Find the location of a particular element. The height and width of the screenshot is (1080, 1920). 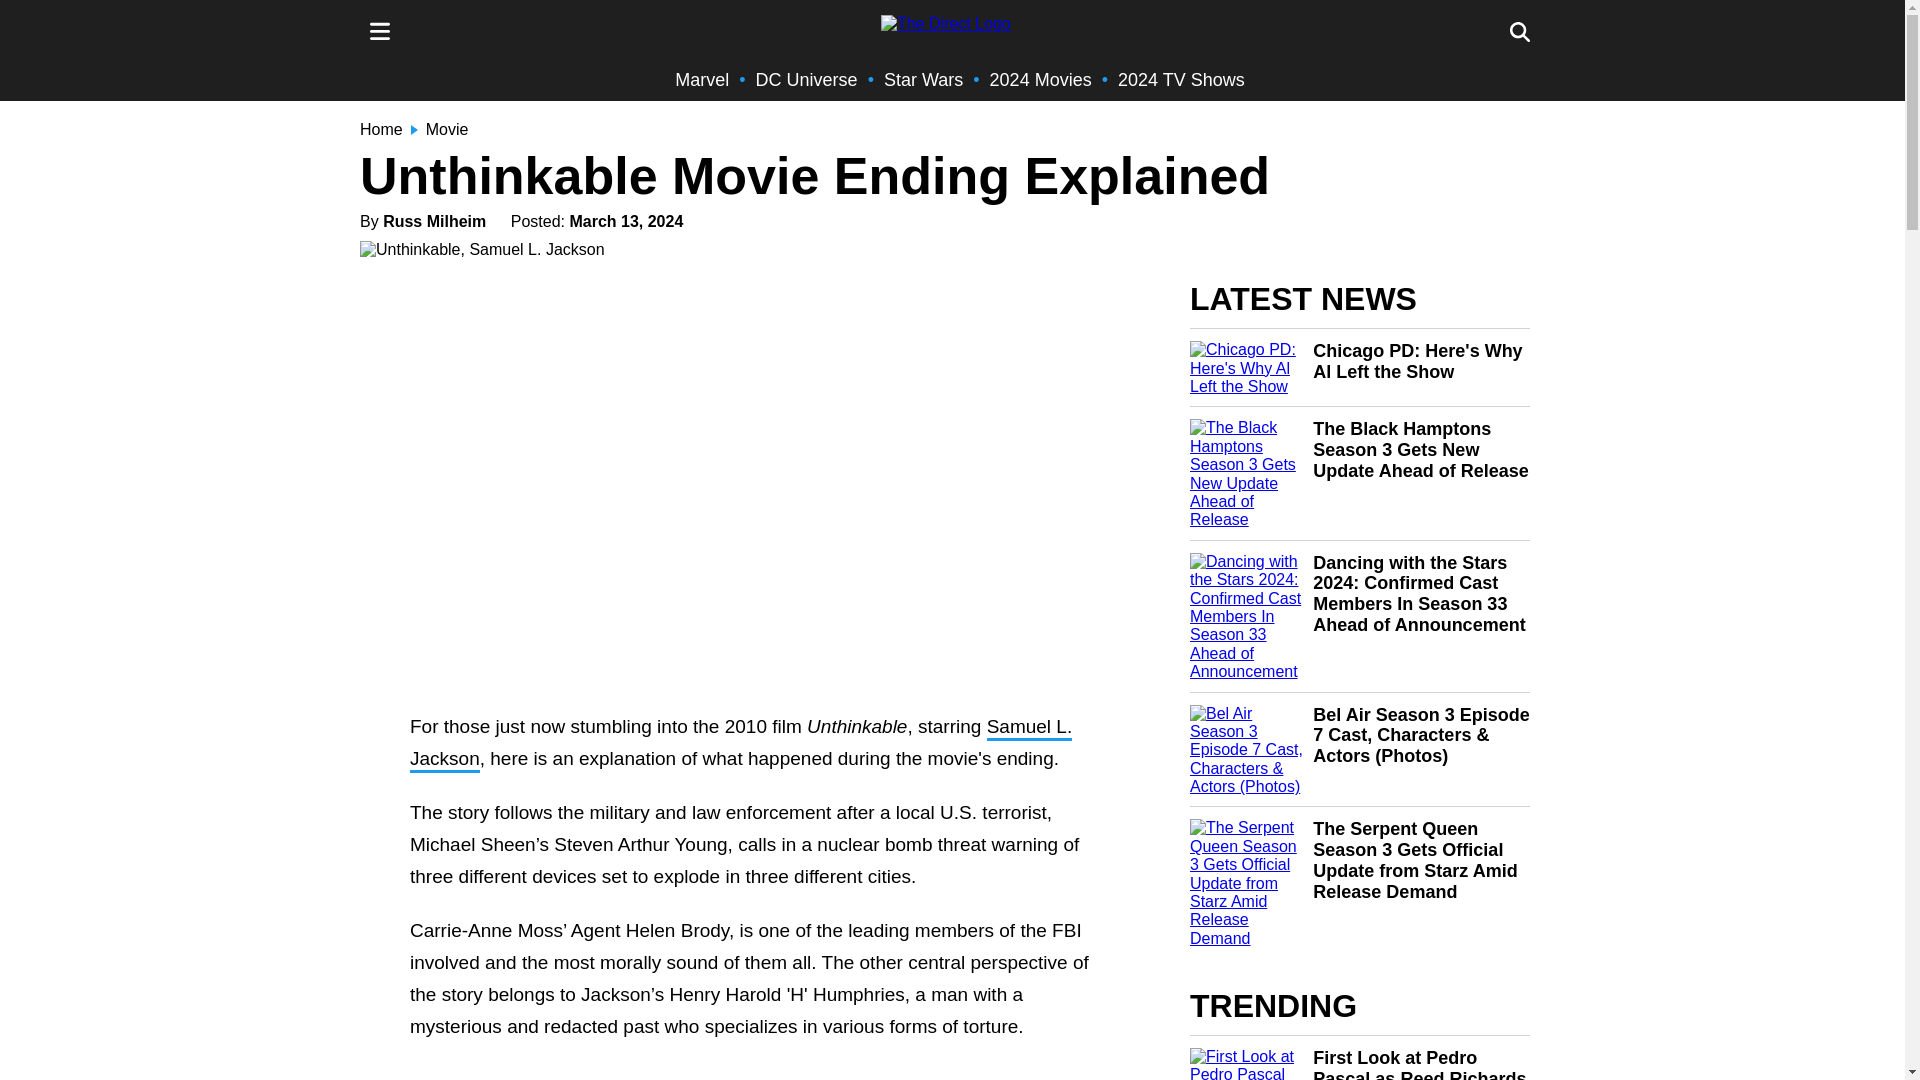

2024 Movies is located at coordinates (1041, 80).